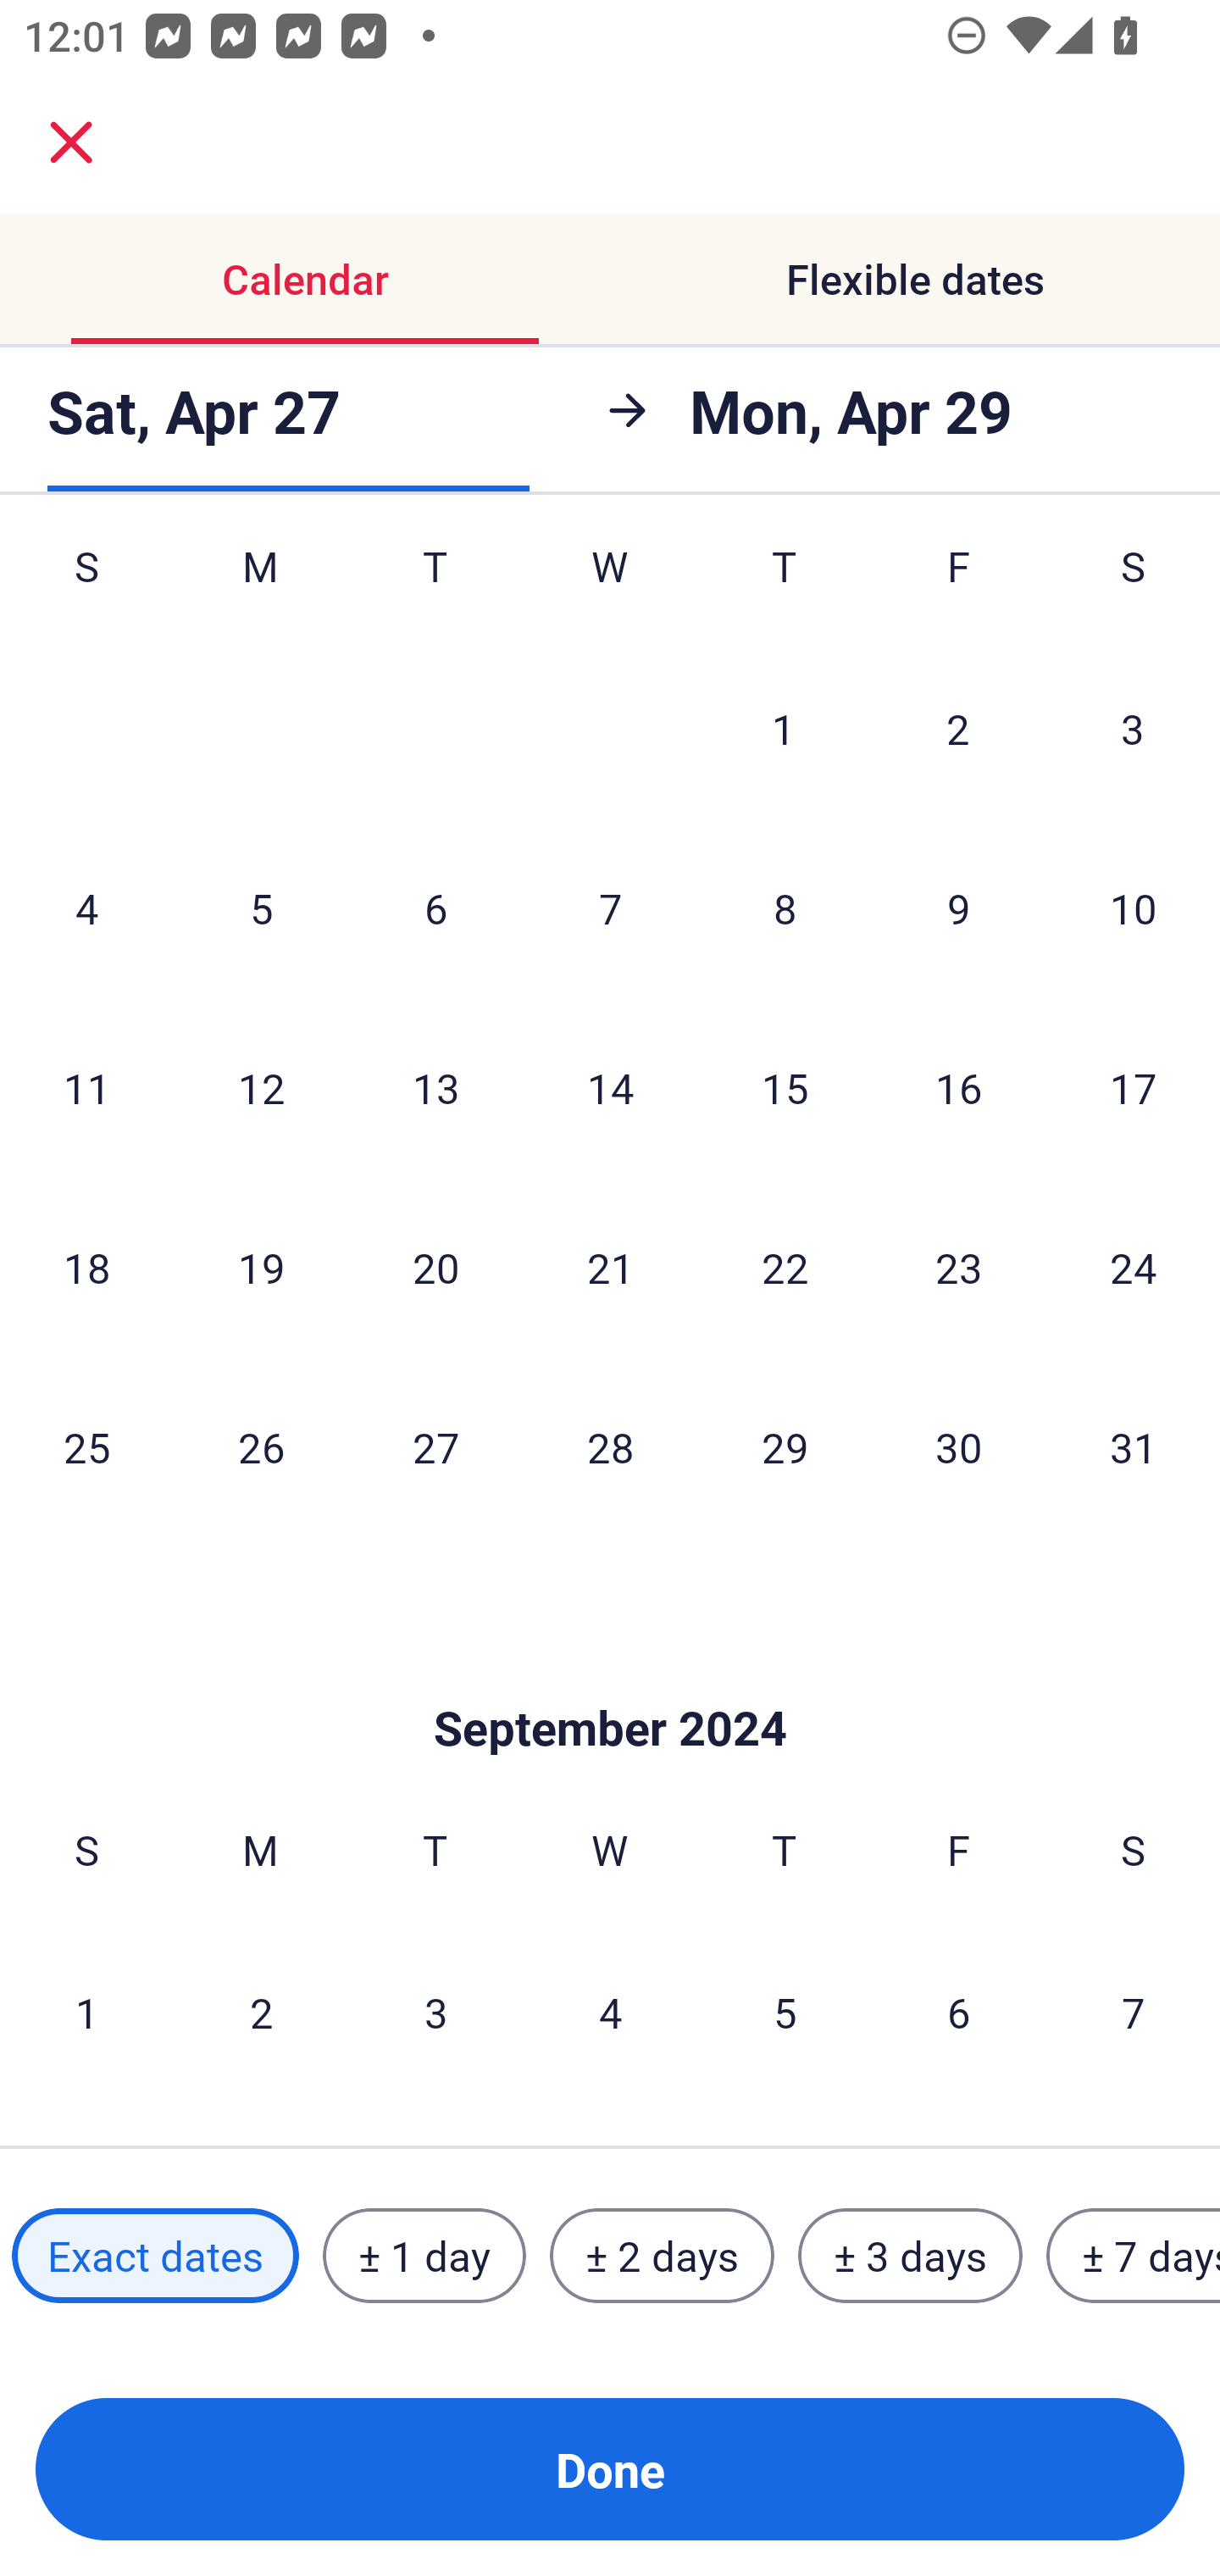 The width and height of the screenshot is (1220, 2576). What do you see at coordinates (435, 908) in the screenshot?
I see `6 Tuesday, August 6, 2024` at bounding box center [435, 908].